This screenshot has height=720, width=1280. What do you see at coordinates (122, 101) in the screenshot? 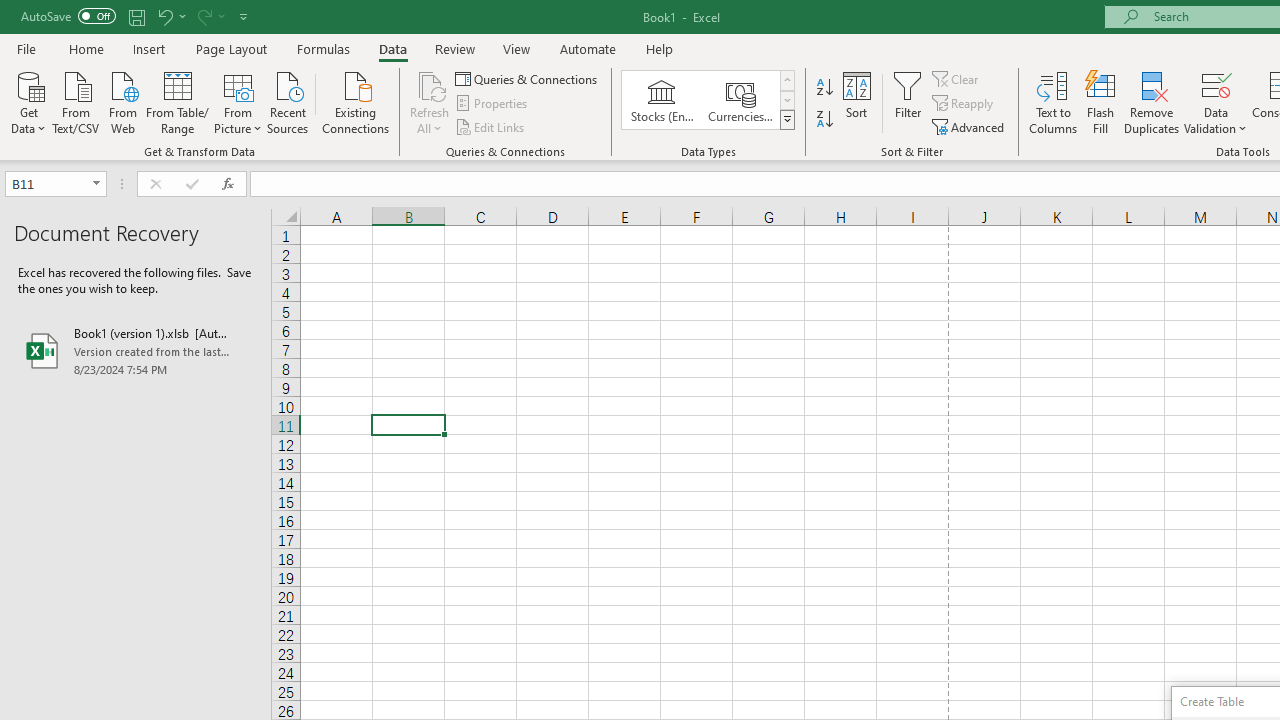
I see `From Web` at bounding box center [122, 101].